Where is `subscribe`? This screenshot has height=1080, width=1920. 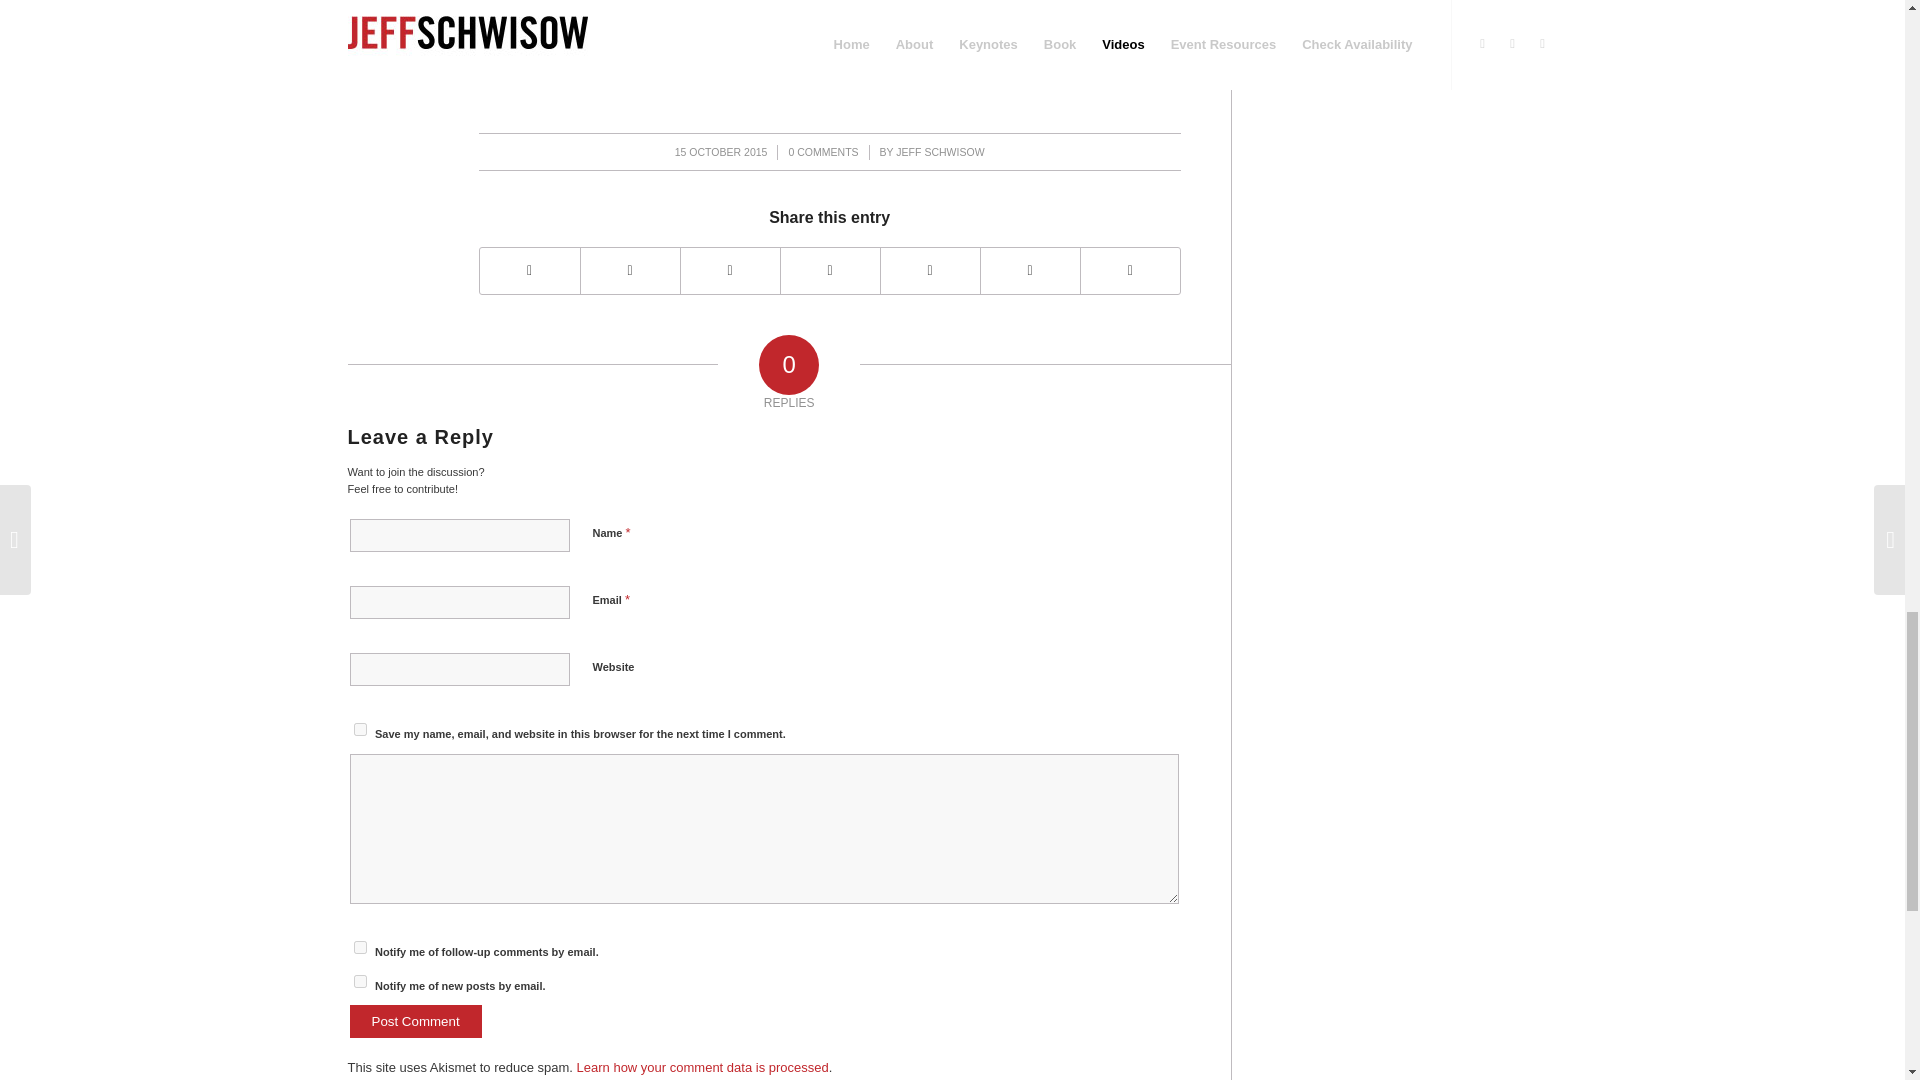
subscribe is located at coordinates (360, 946).